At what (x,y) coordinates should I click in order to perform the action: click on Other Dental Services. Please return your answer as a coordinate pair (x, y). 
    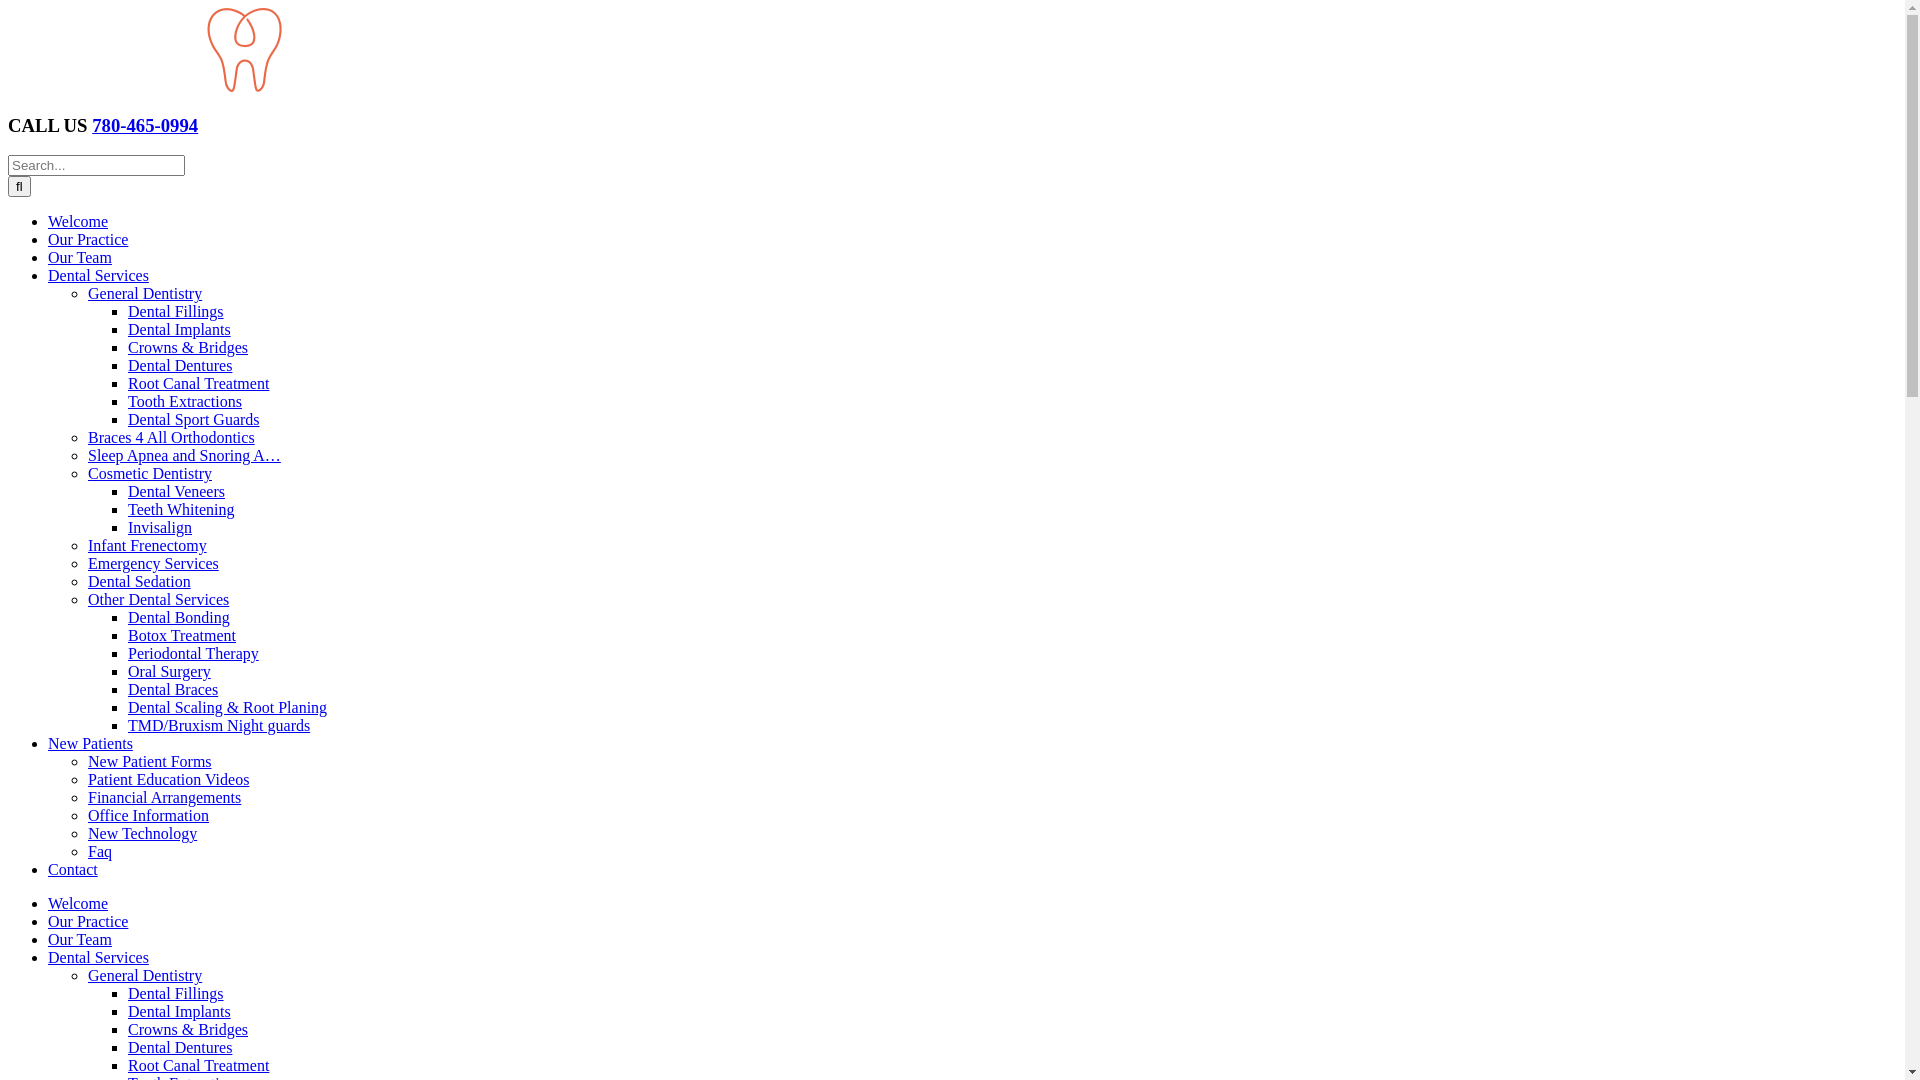
    Looking at the image, I should click on (158, 600).